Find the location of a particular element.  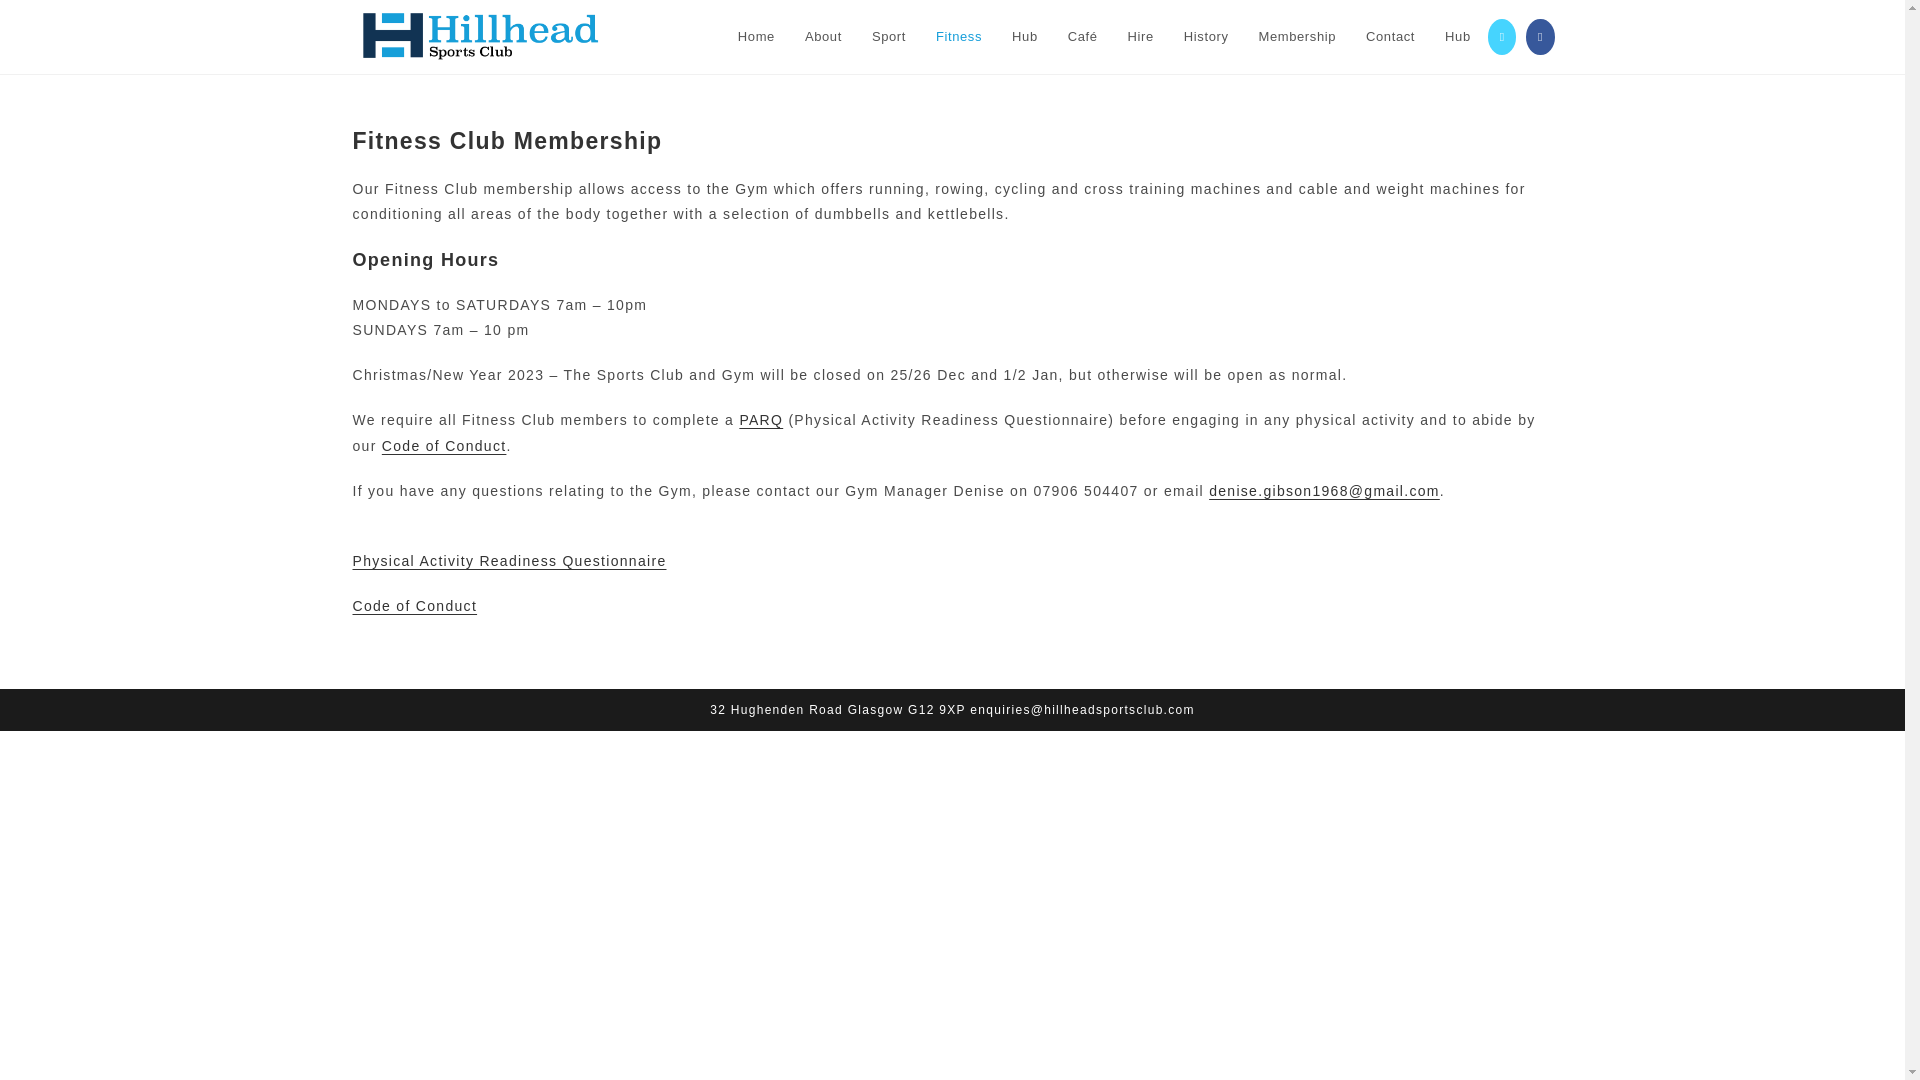

Code of Conduct is located at coordinates (414, 606).